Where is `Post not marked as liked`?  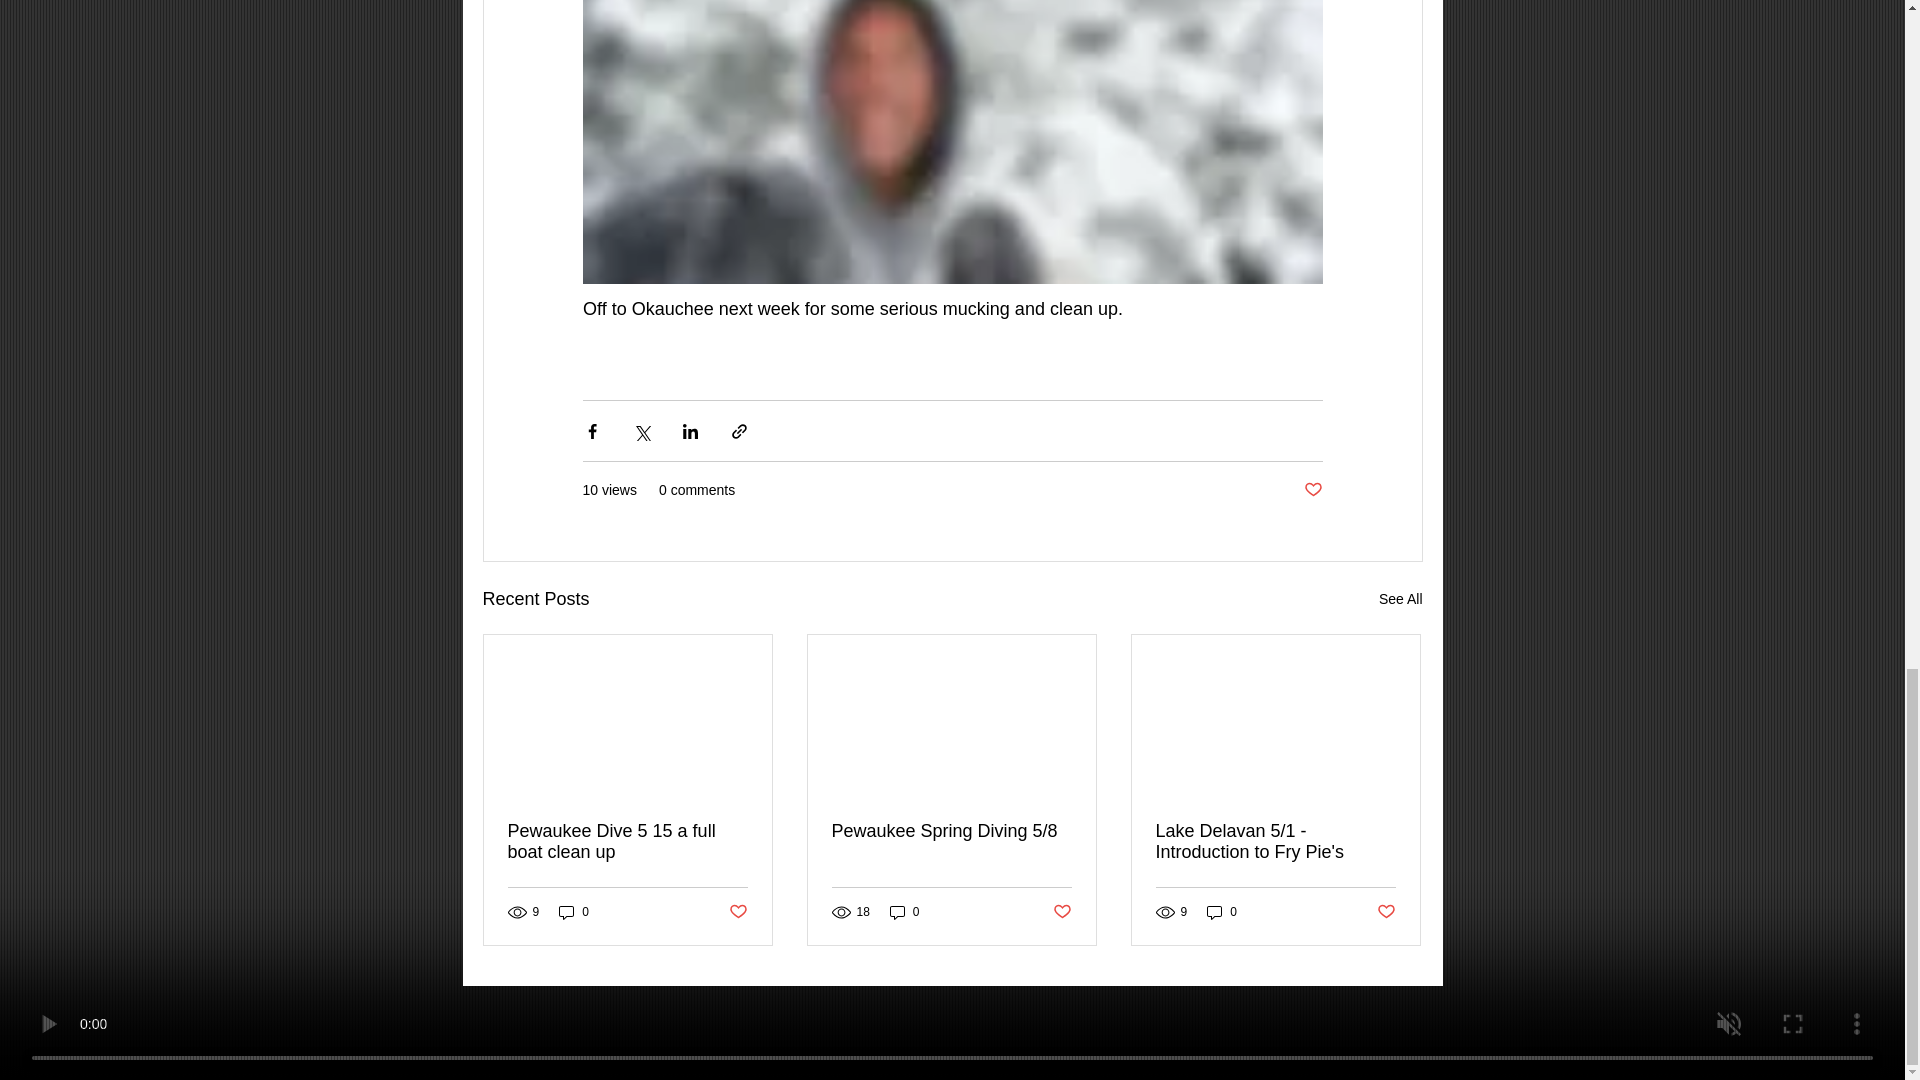 Post not marked as liked is located at coordinates (1062, 912).